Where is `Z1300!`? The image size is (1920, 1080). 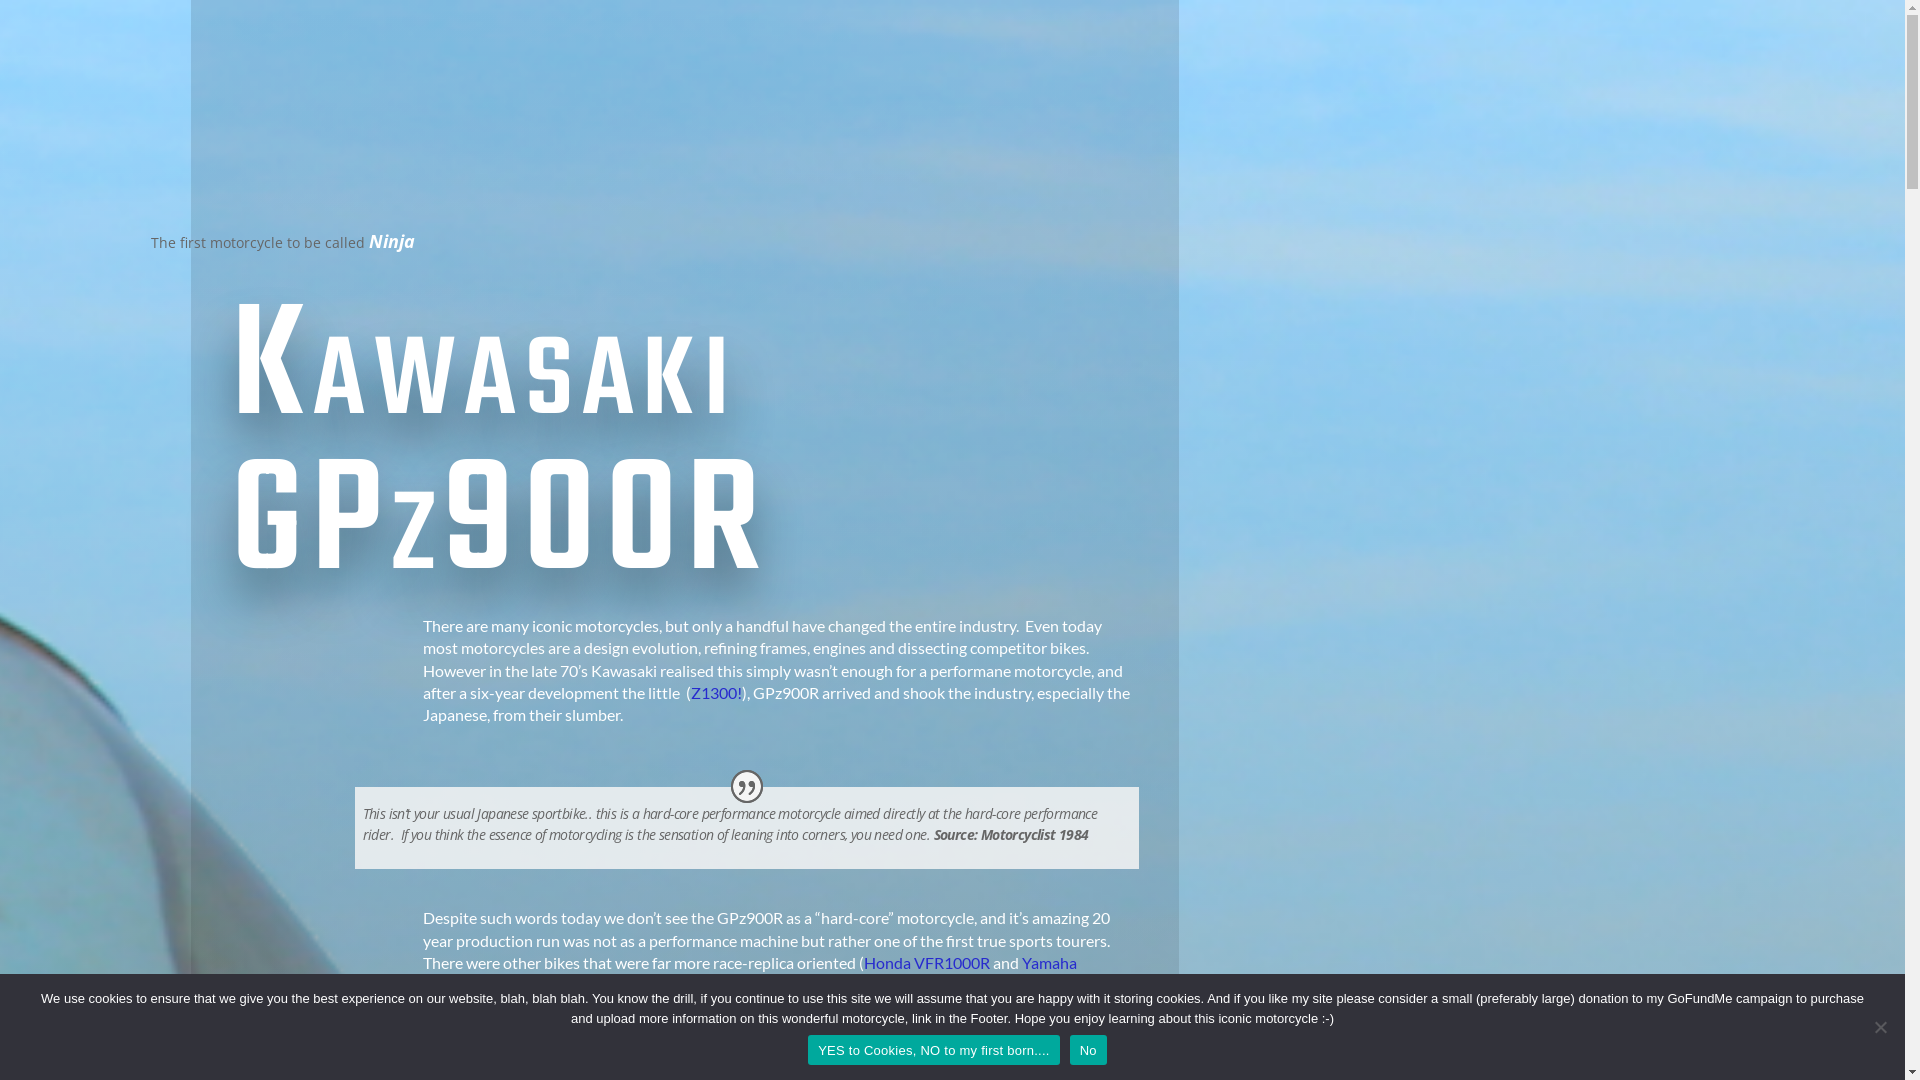 Z1300! is located at coordinates (716, 692).